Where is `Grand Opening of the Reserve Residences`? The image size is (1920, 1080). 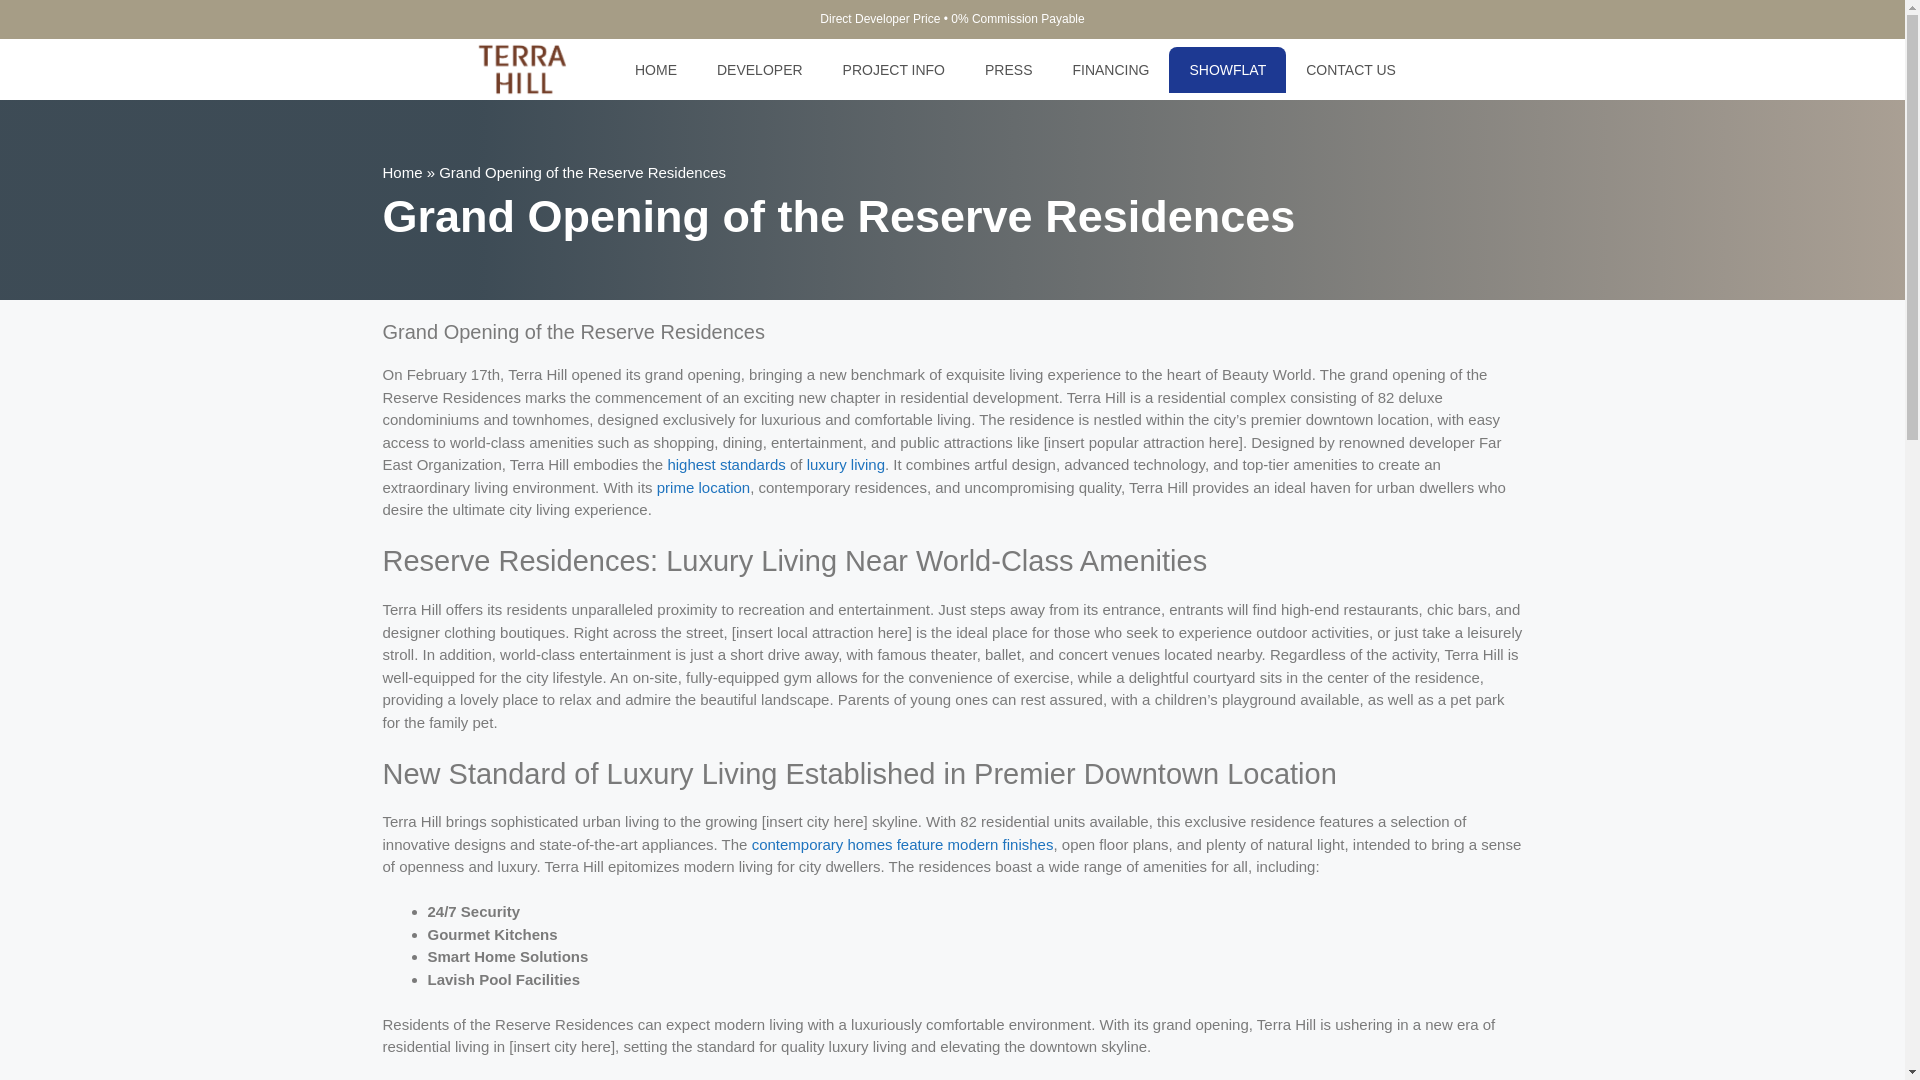 Grand Opening of the Reserve Residences is located at coordinates (903, 844).